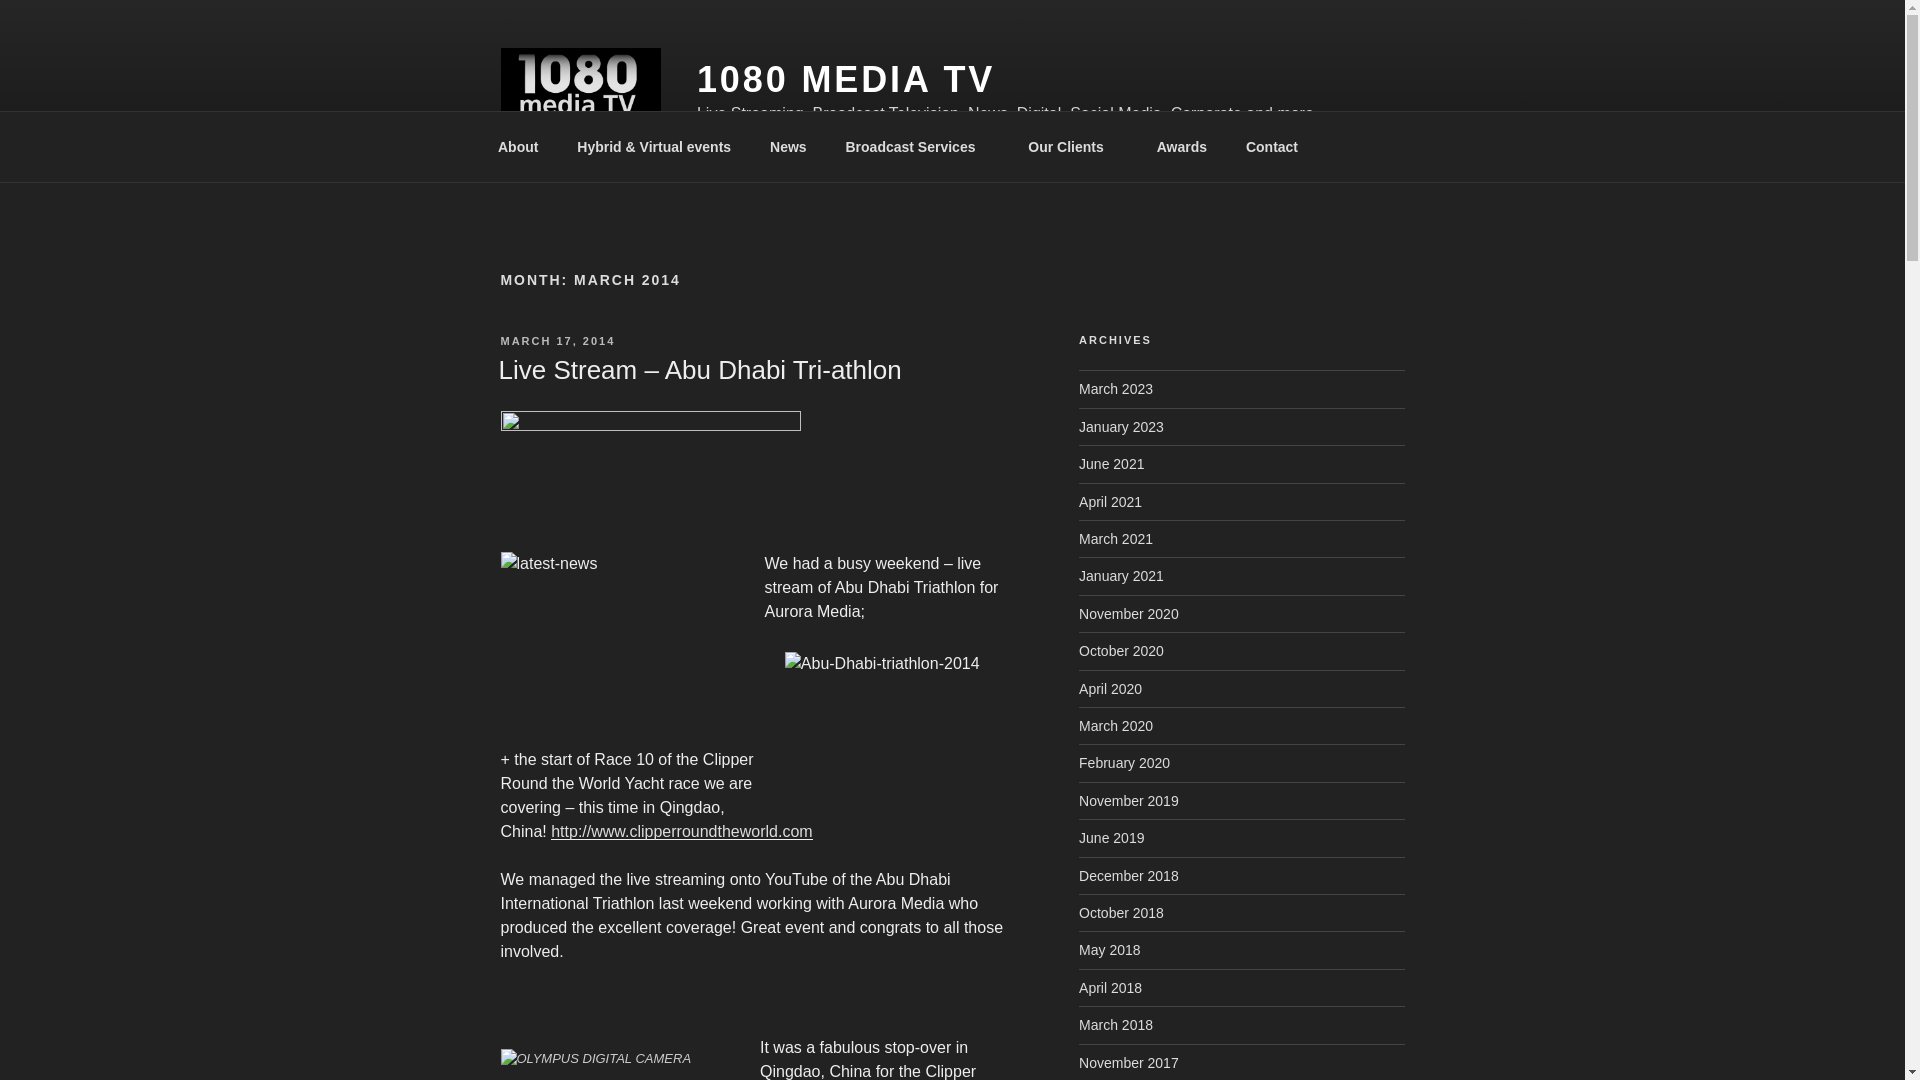  I want to click on June 2021, so click(1112, 463).